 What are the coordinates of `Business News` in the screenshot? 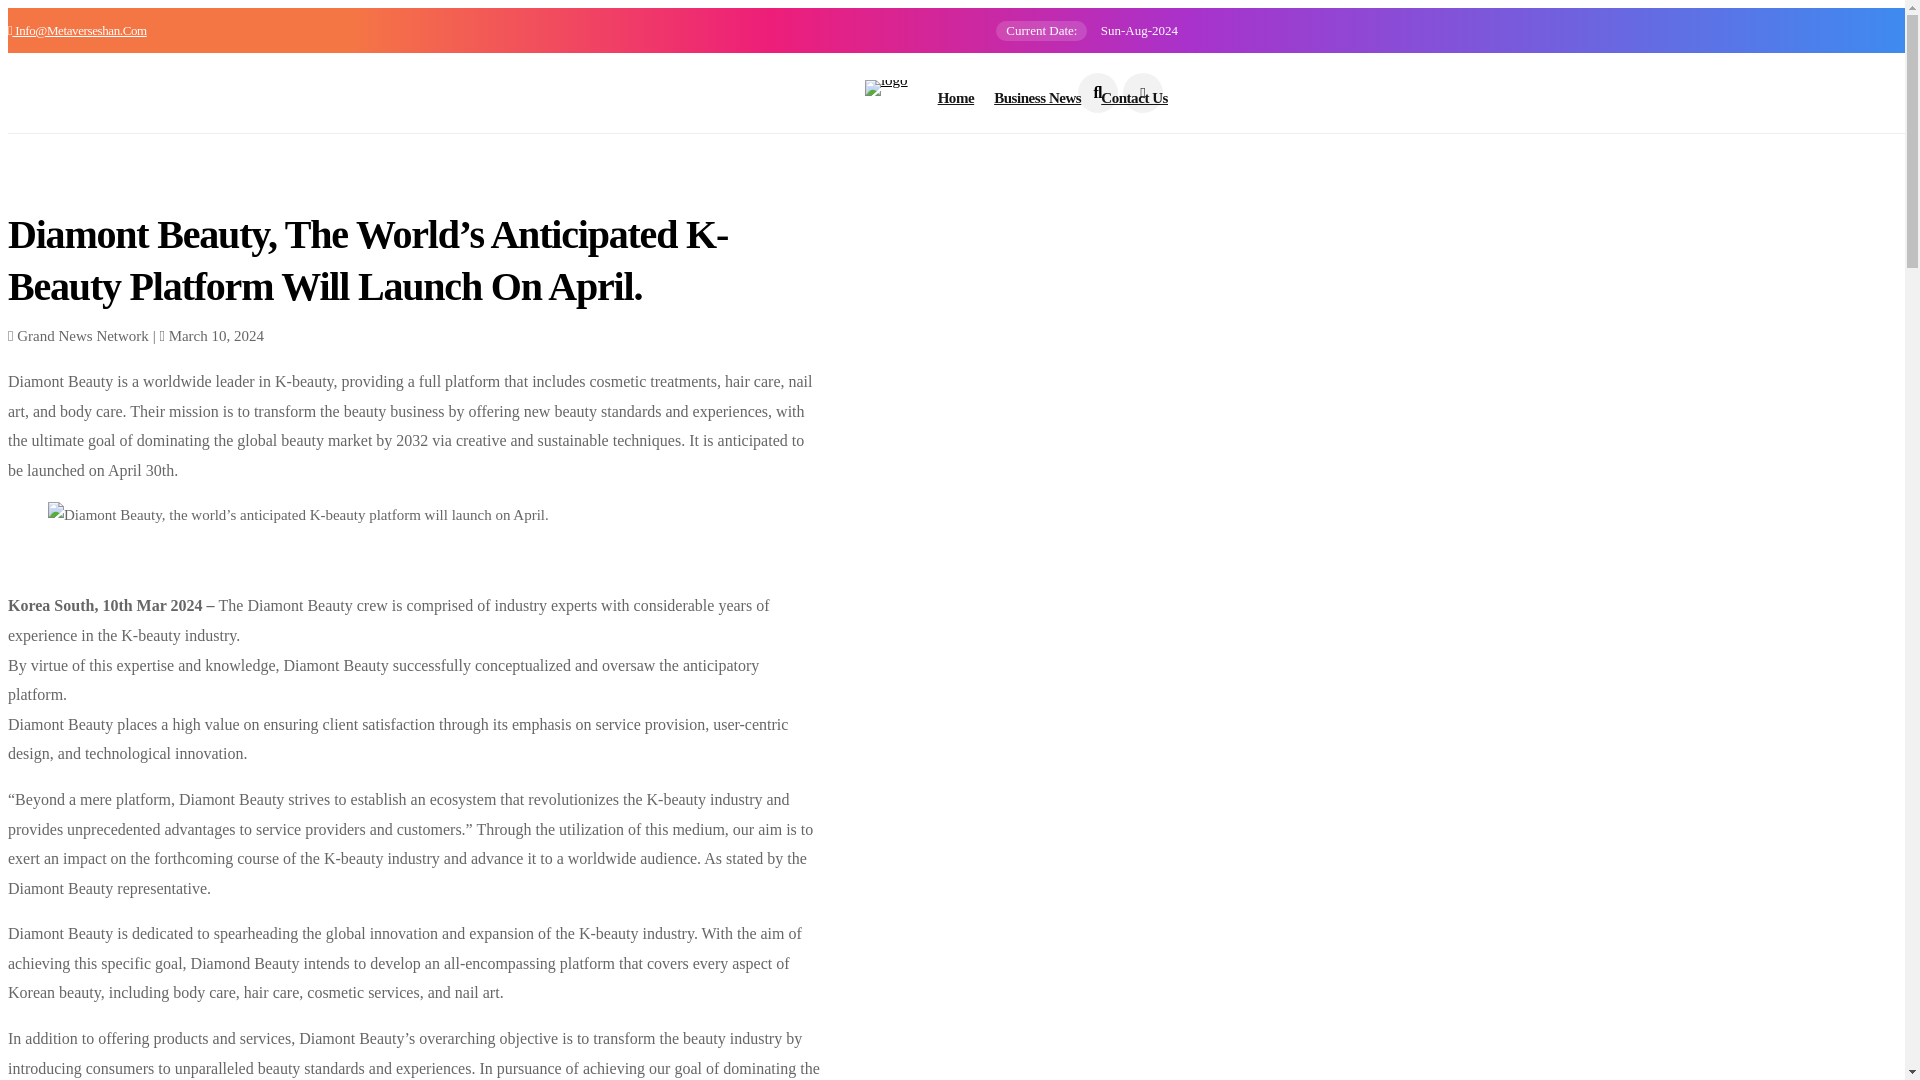 It's located at (1037, 97).